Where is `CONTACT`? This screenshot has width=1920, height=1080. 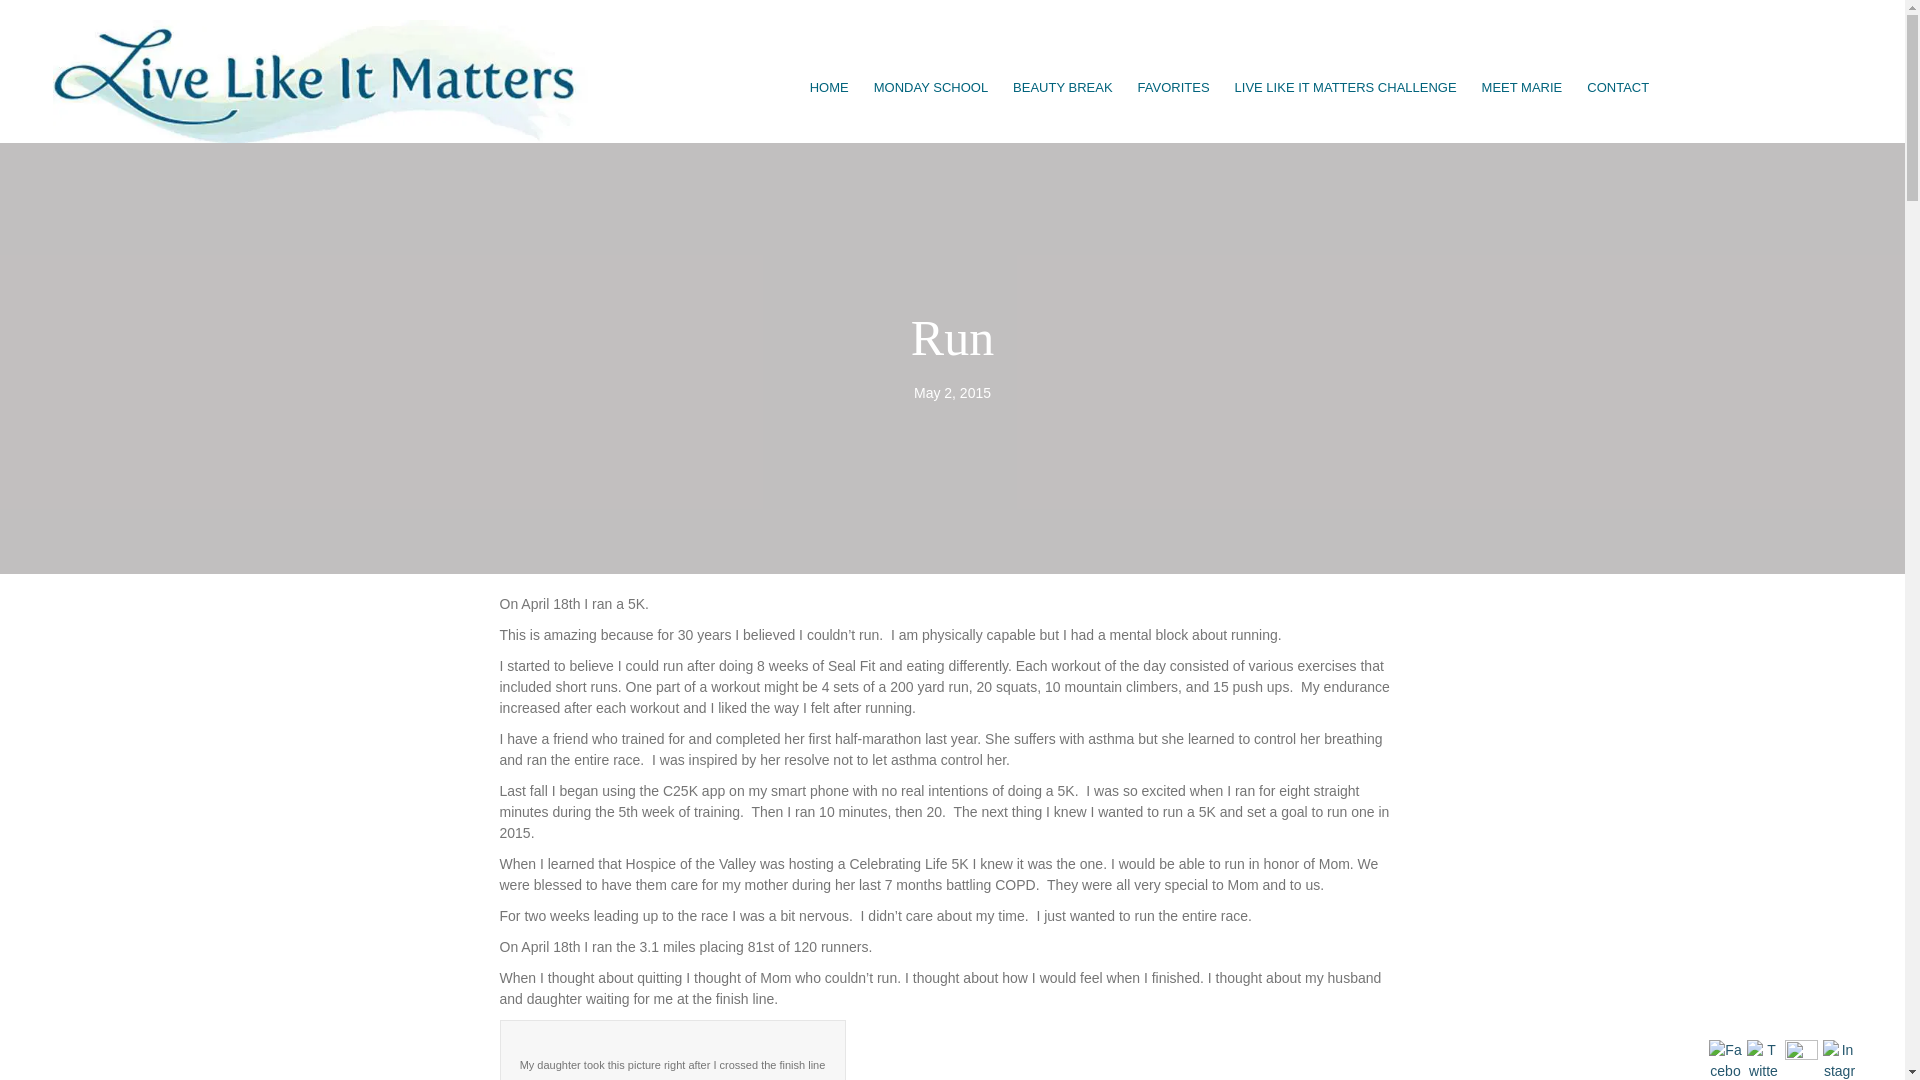 CONTACT is located at coordinates (1617, 88).